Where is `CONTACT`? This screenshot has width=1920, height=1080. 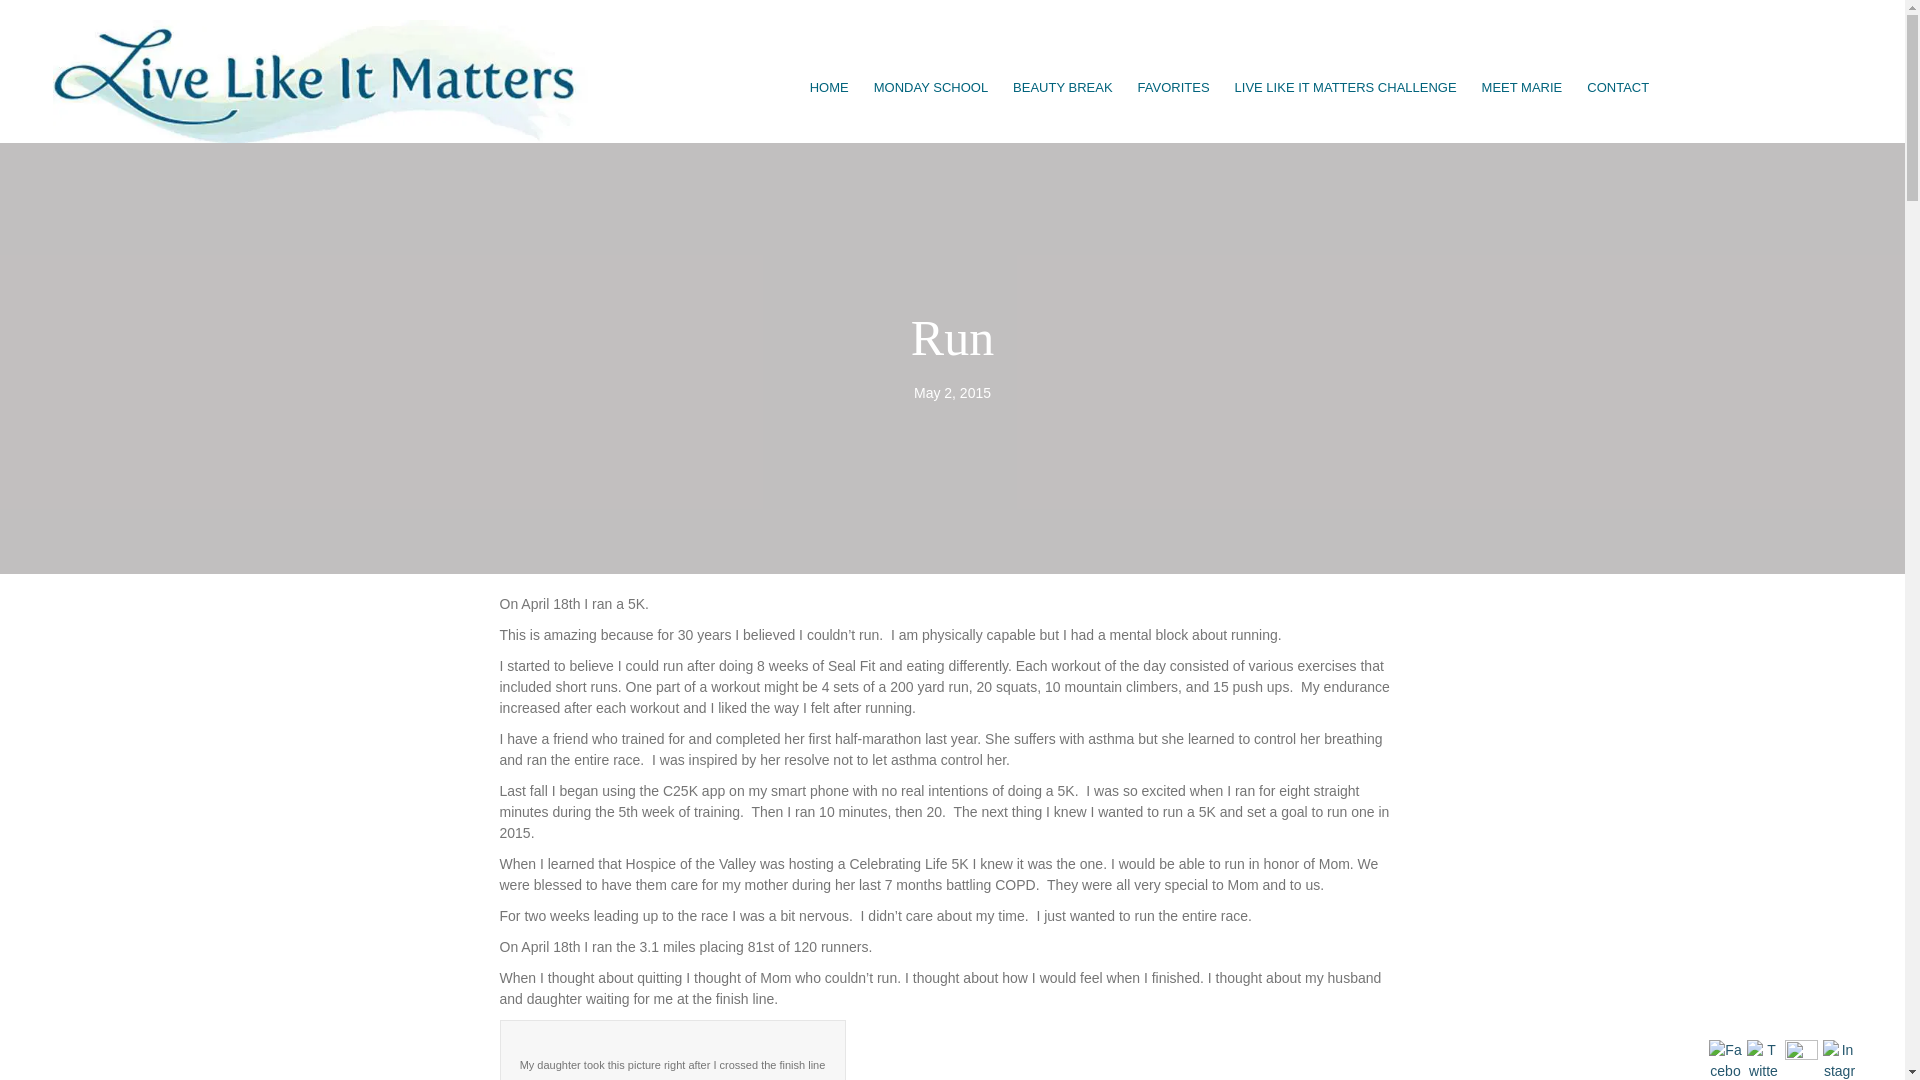 CONTACT is located at coordinates (1617, 88).